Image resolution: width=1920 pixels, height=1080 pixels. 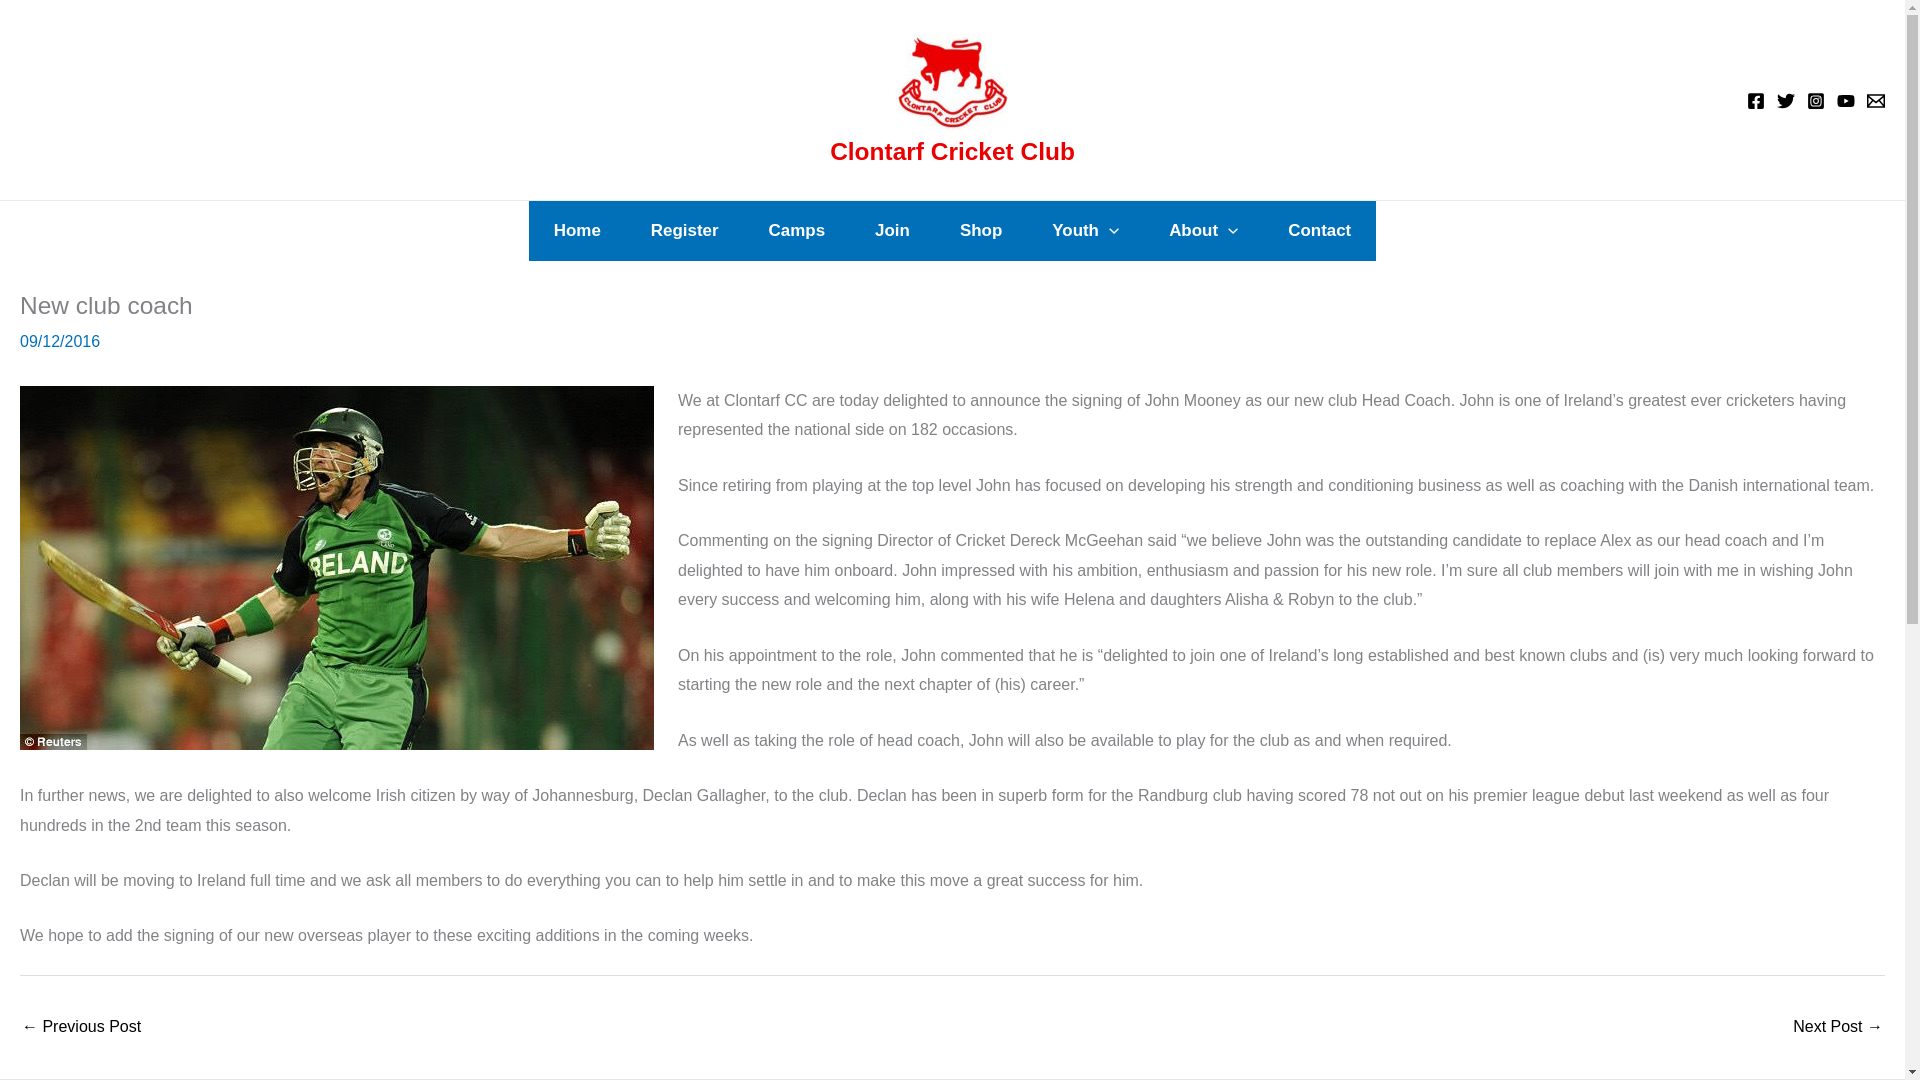 I want to click on Camps, so click(x=797, y=230).